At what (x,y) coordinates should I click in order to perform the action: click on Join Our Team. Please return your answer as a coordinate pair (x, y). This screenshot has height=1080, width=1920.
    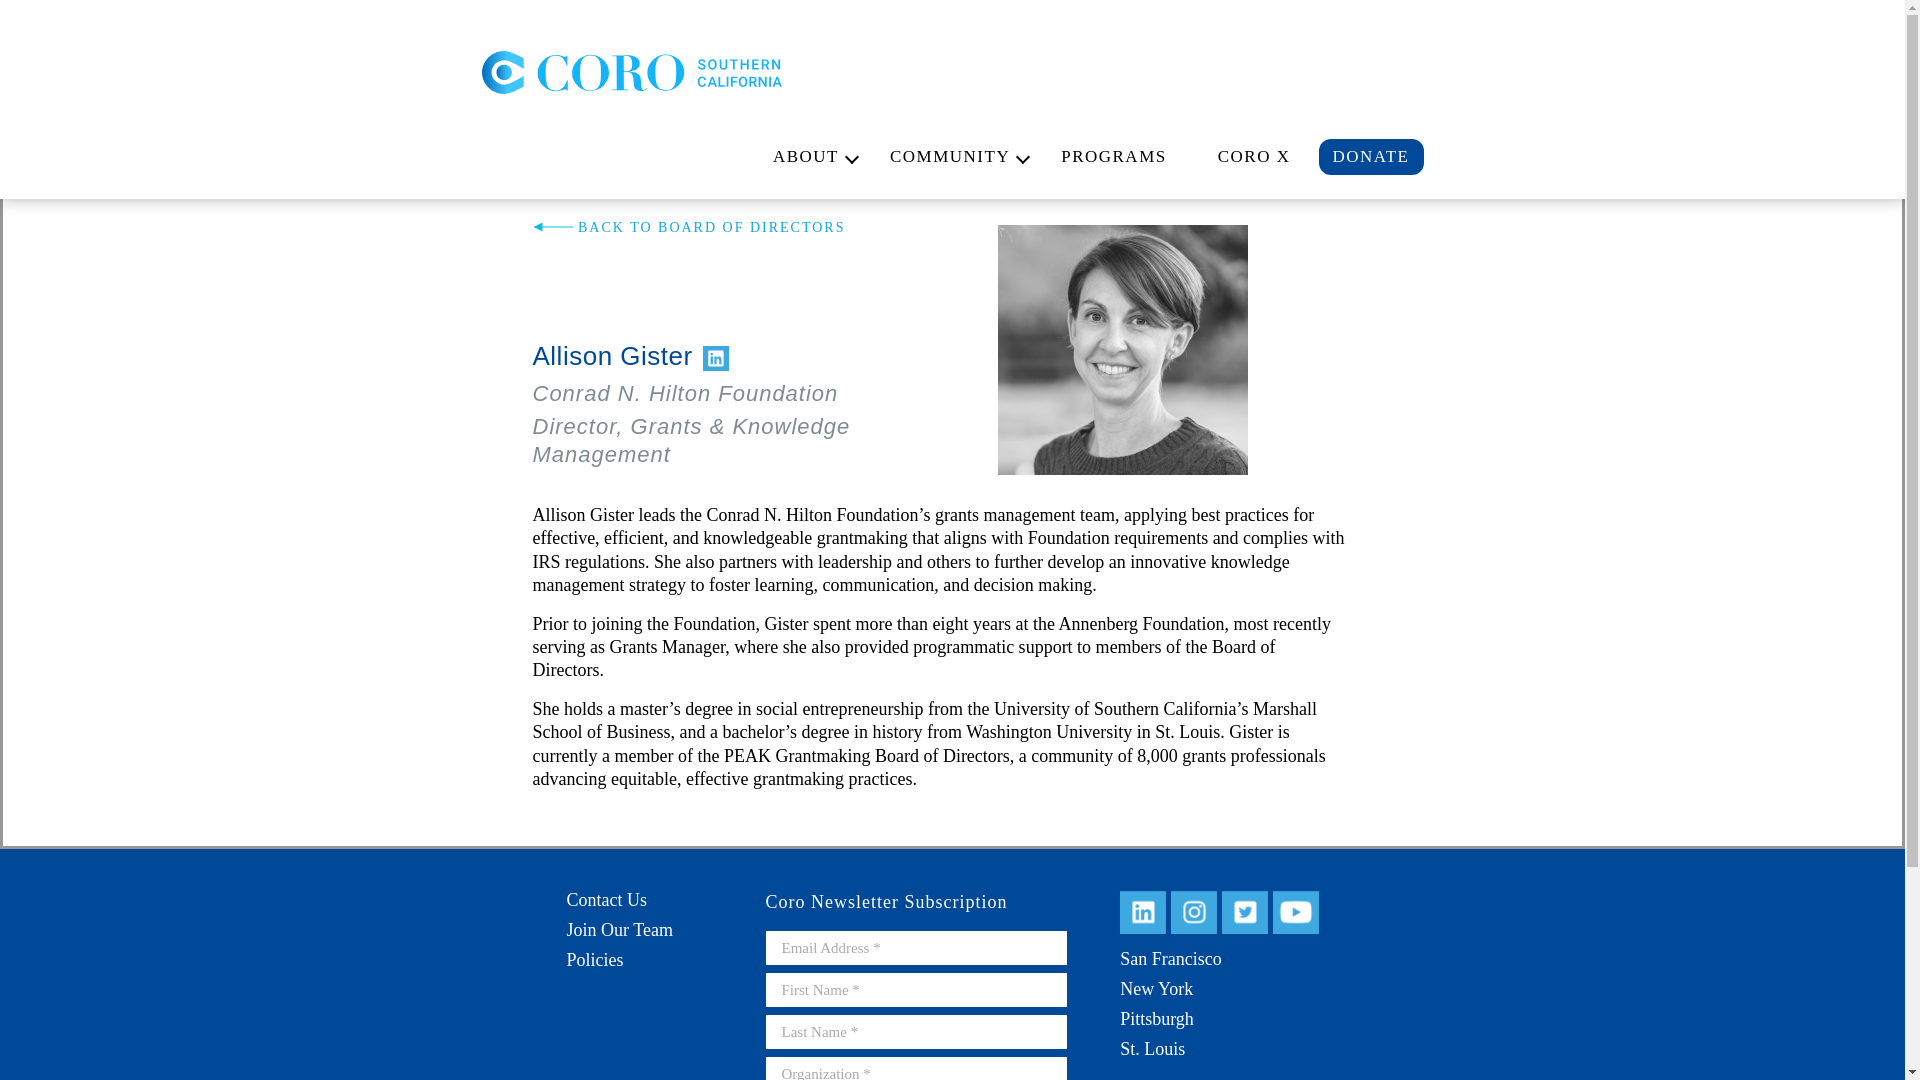
    Looking at the image, I should click on (619, 930).